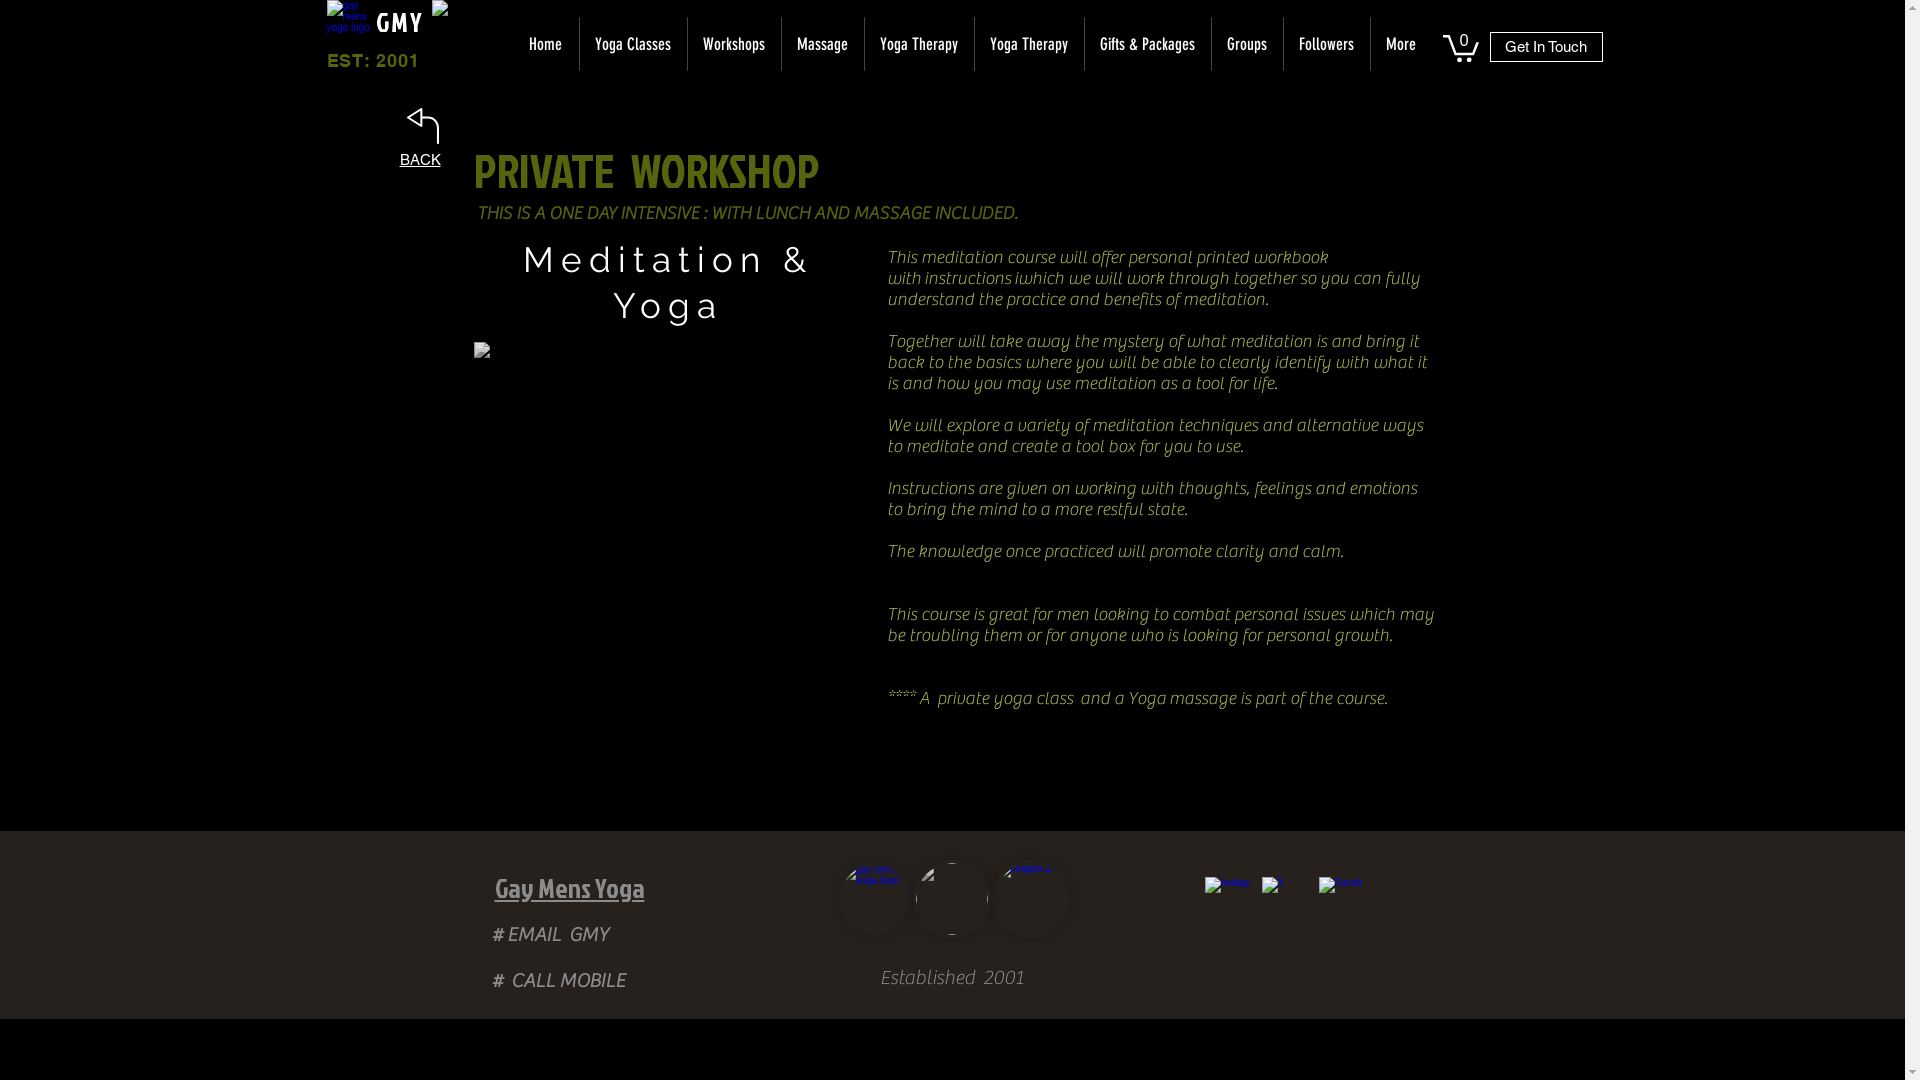 Image resolution: width=1920 pixels, height=1080 pixels. Describe the element at coordinates (550, 934) in the screenshot. I see `# EMAIL  GMY` at that location.